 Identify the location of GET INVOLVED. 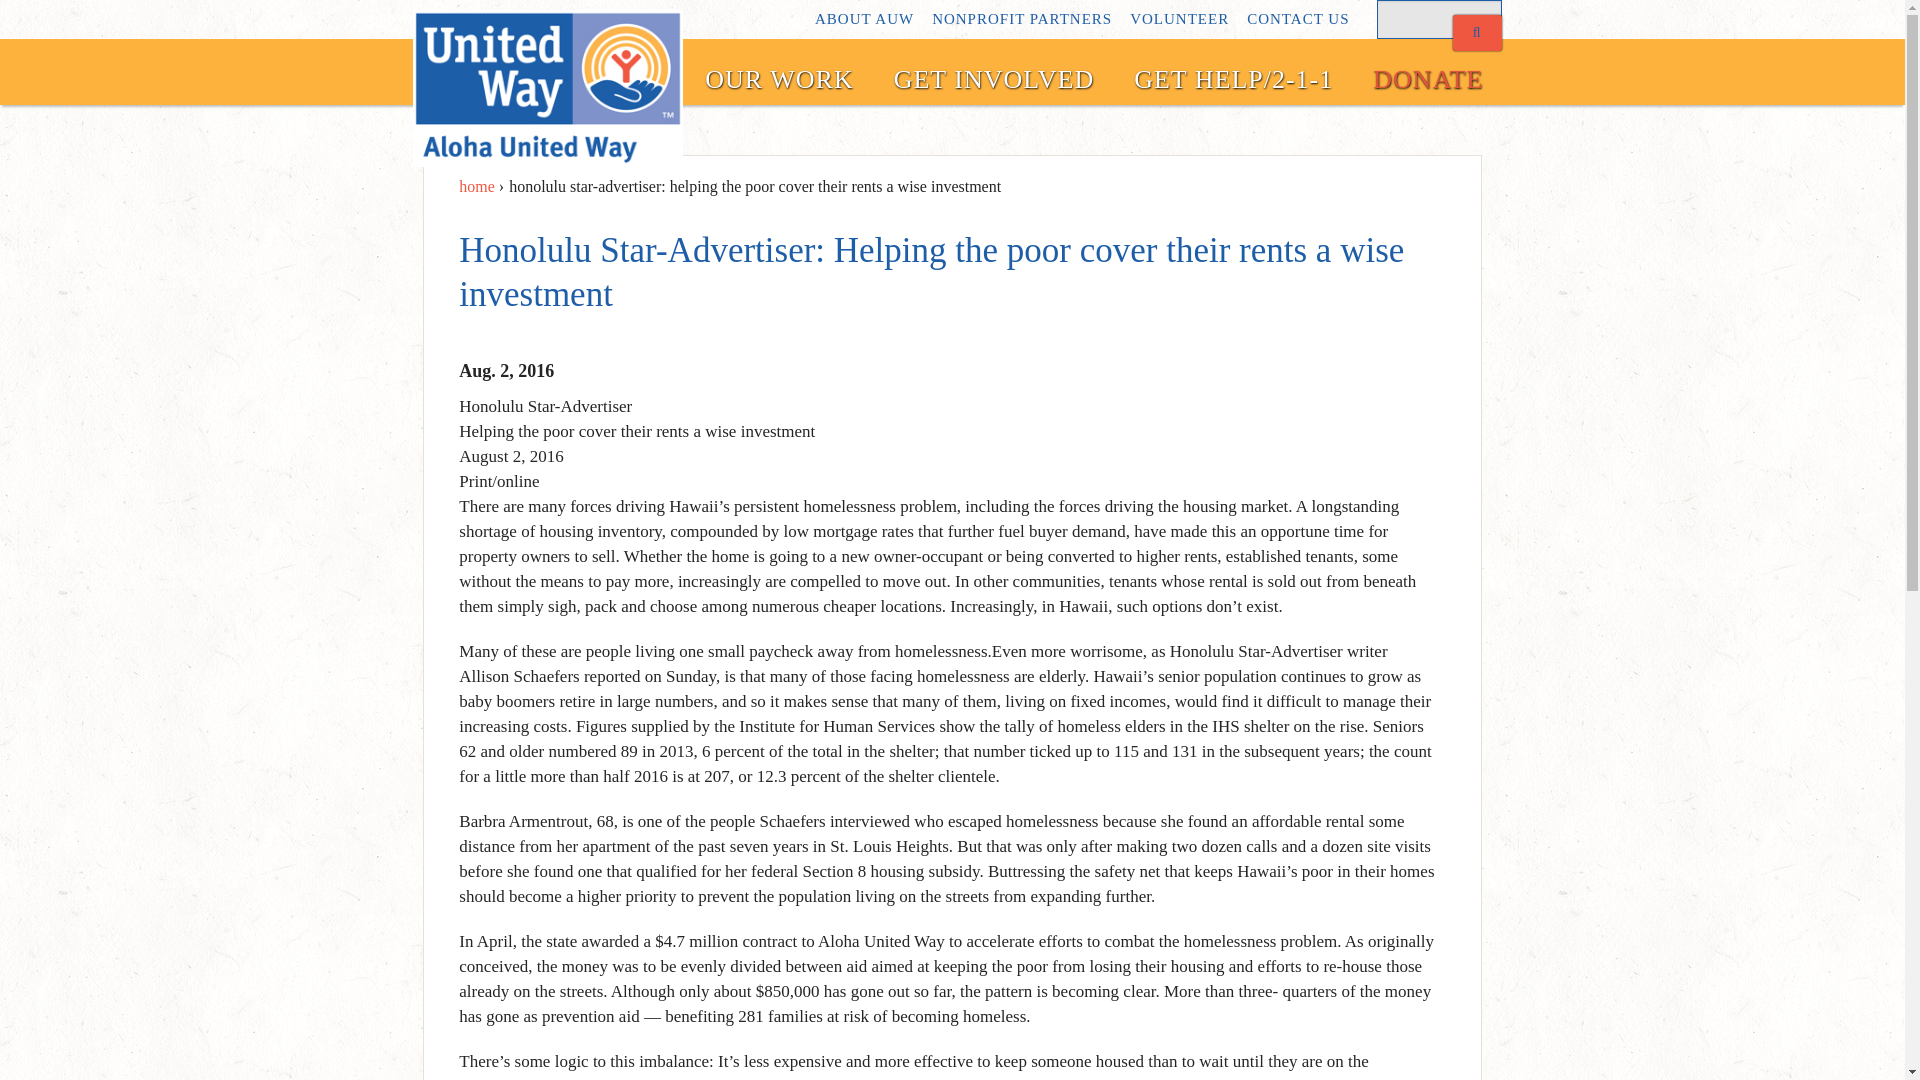
(994, 80).